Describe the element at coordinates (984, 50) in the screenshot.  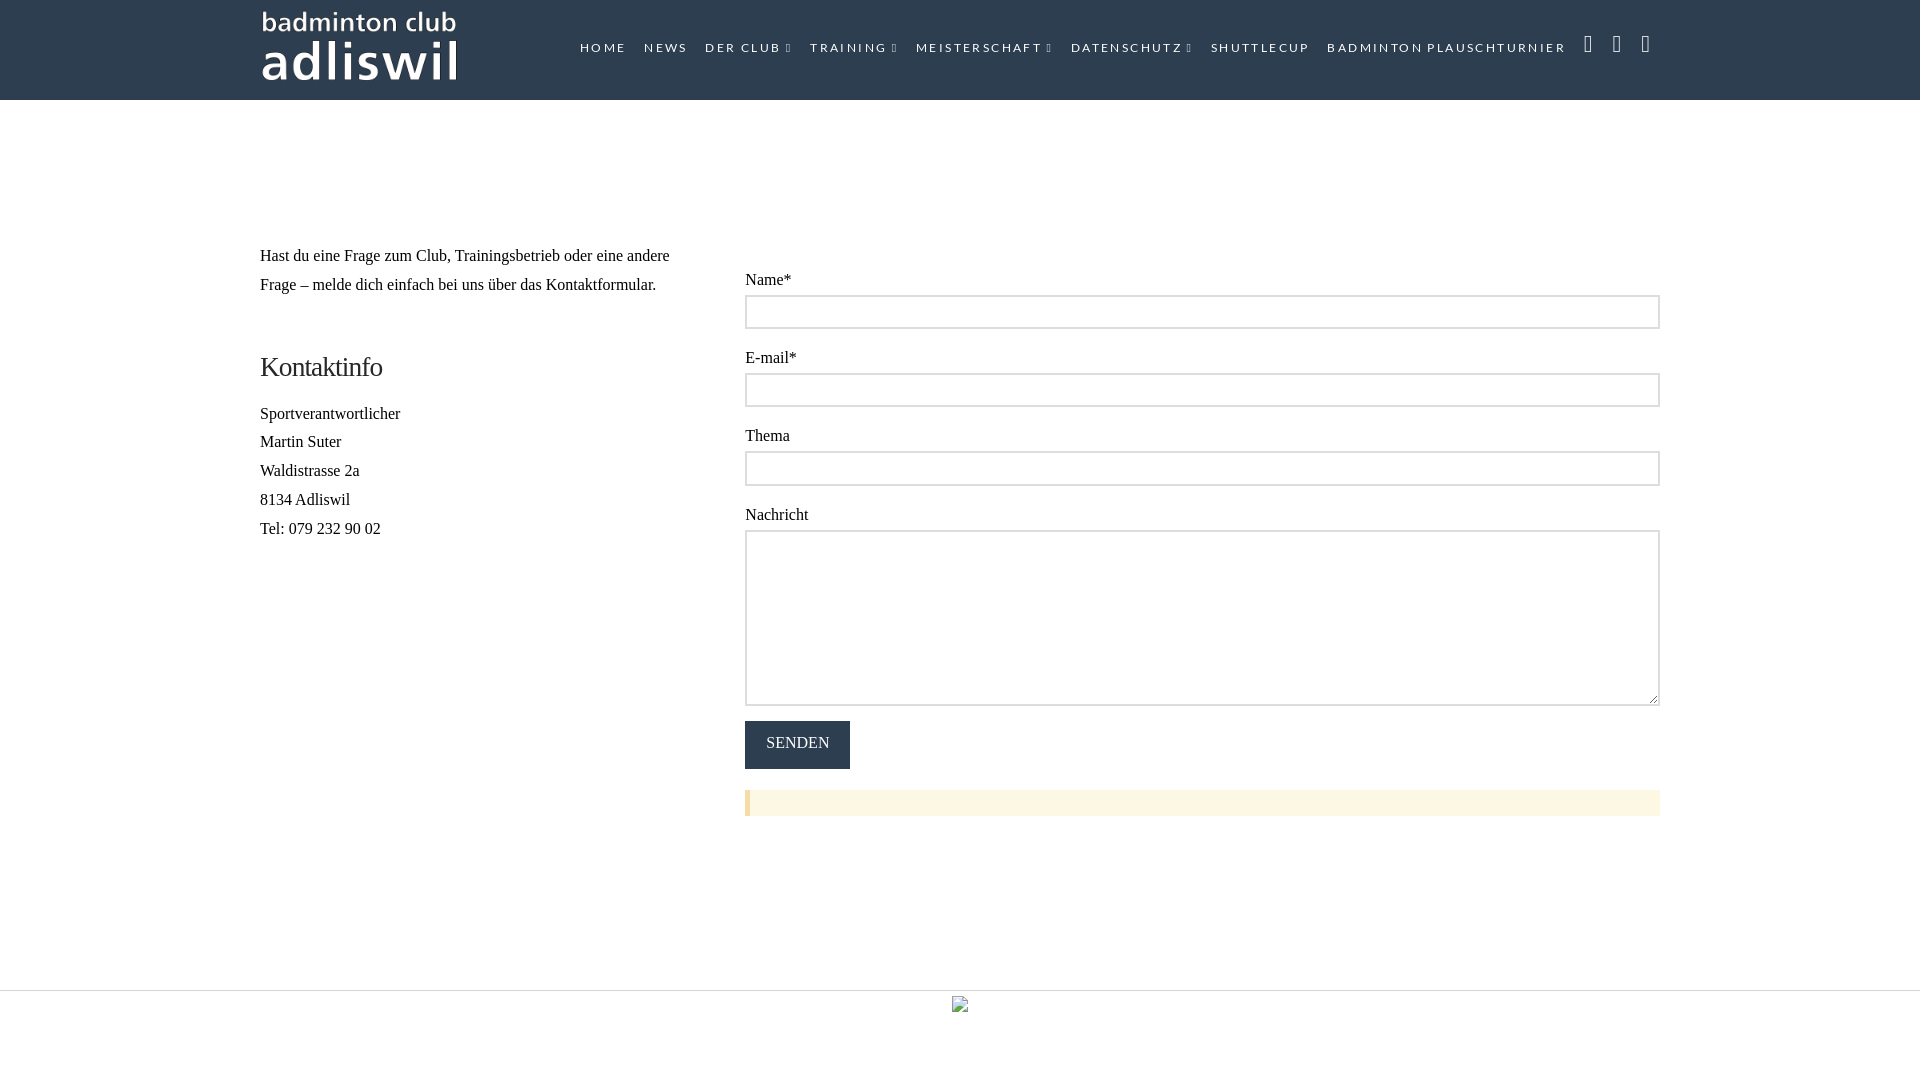
I see `MEISTERSCHAFT` at that location.